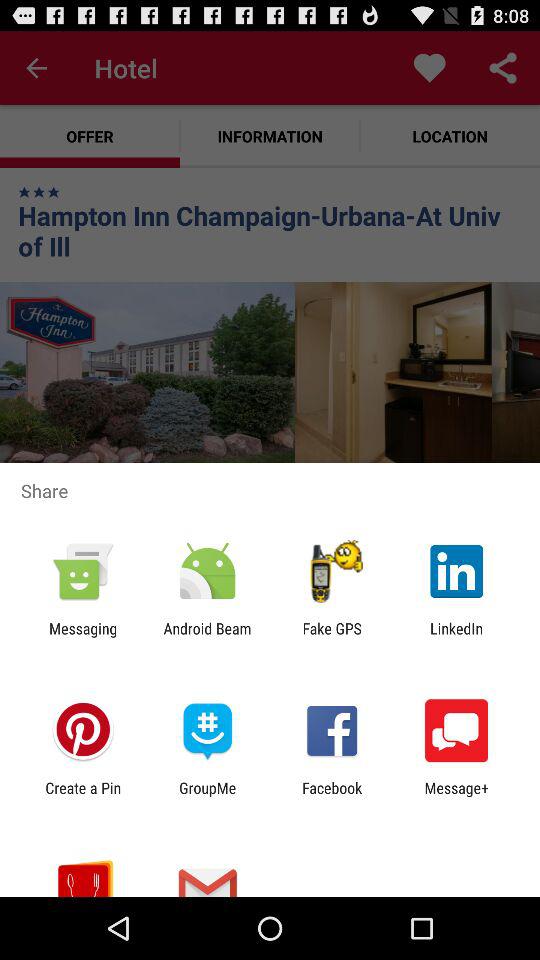 The width and height of the screenshot is (540, 960). I want to click on press app next to the linkedin item, so click(332, 637).